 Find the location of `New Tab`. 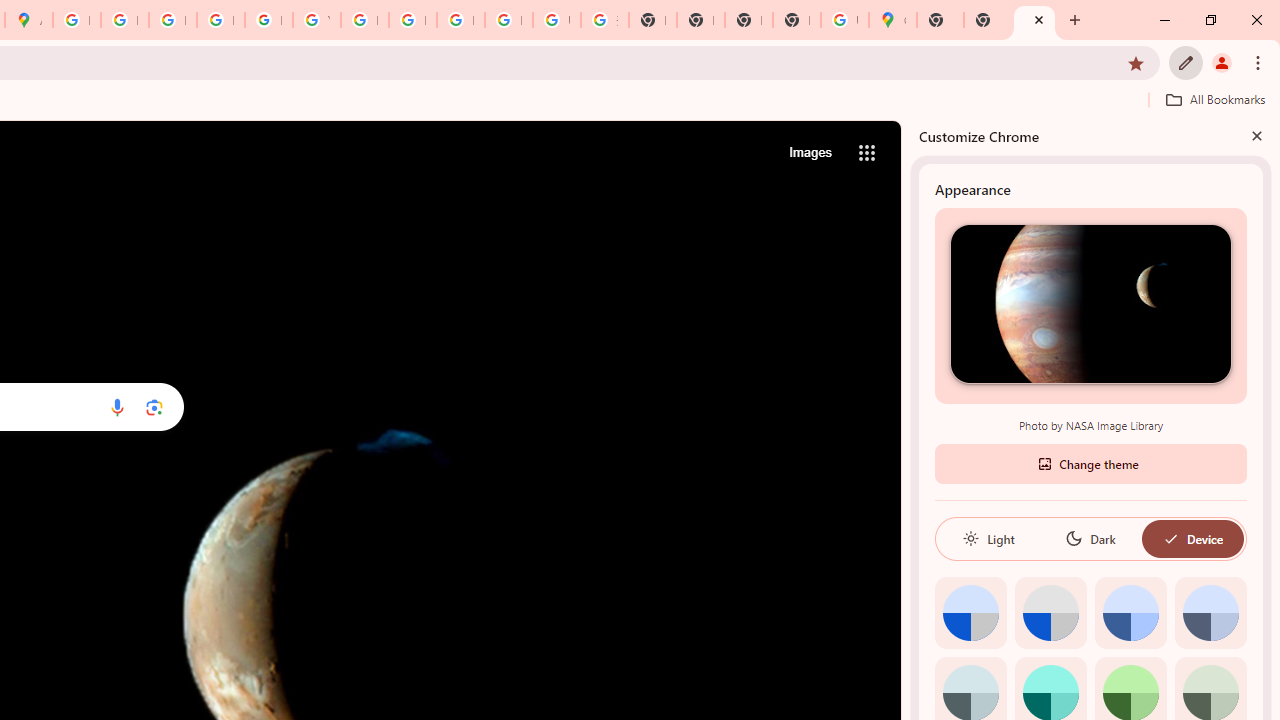

New Tab is located at coordinates (796, 20).